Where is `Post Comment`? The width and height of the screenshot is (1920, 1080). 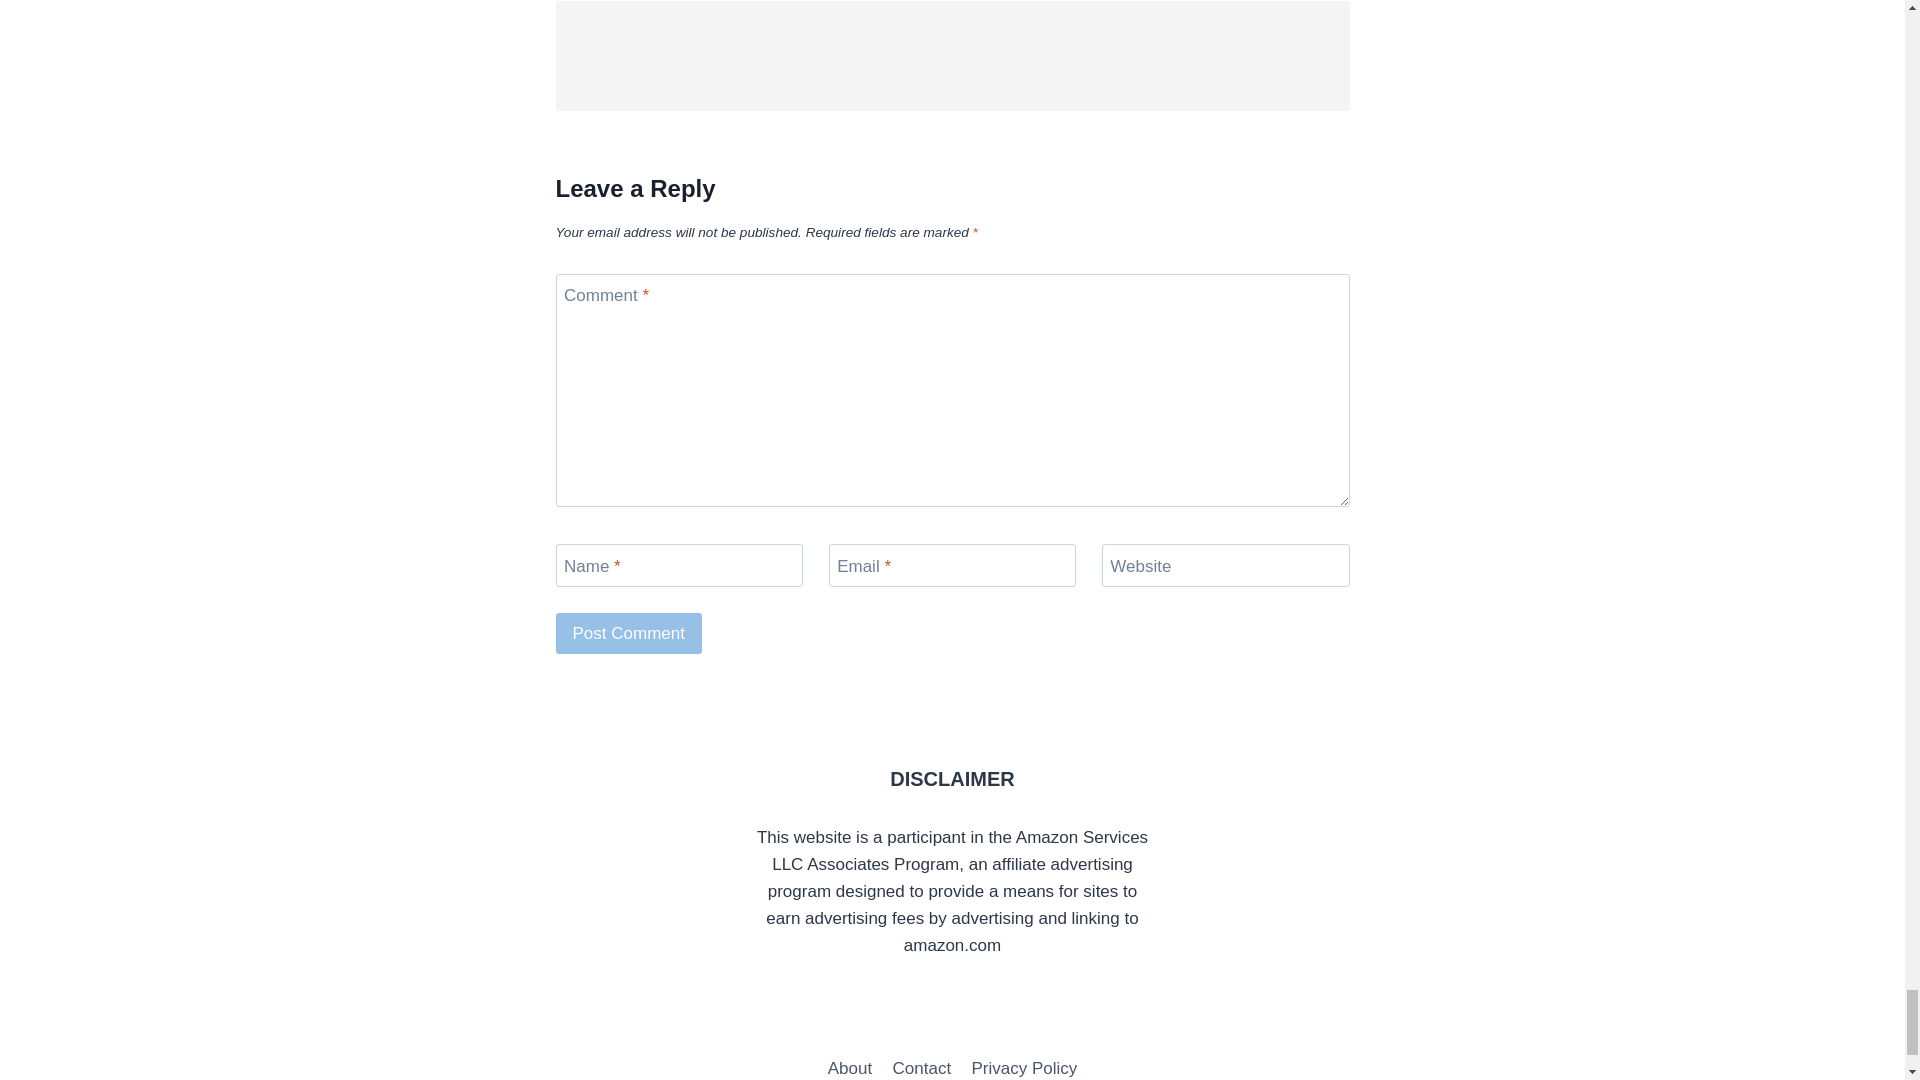
Post Comment is located at coordinates (629, 634).